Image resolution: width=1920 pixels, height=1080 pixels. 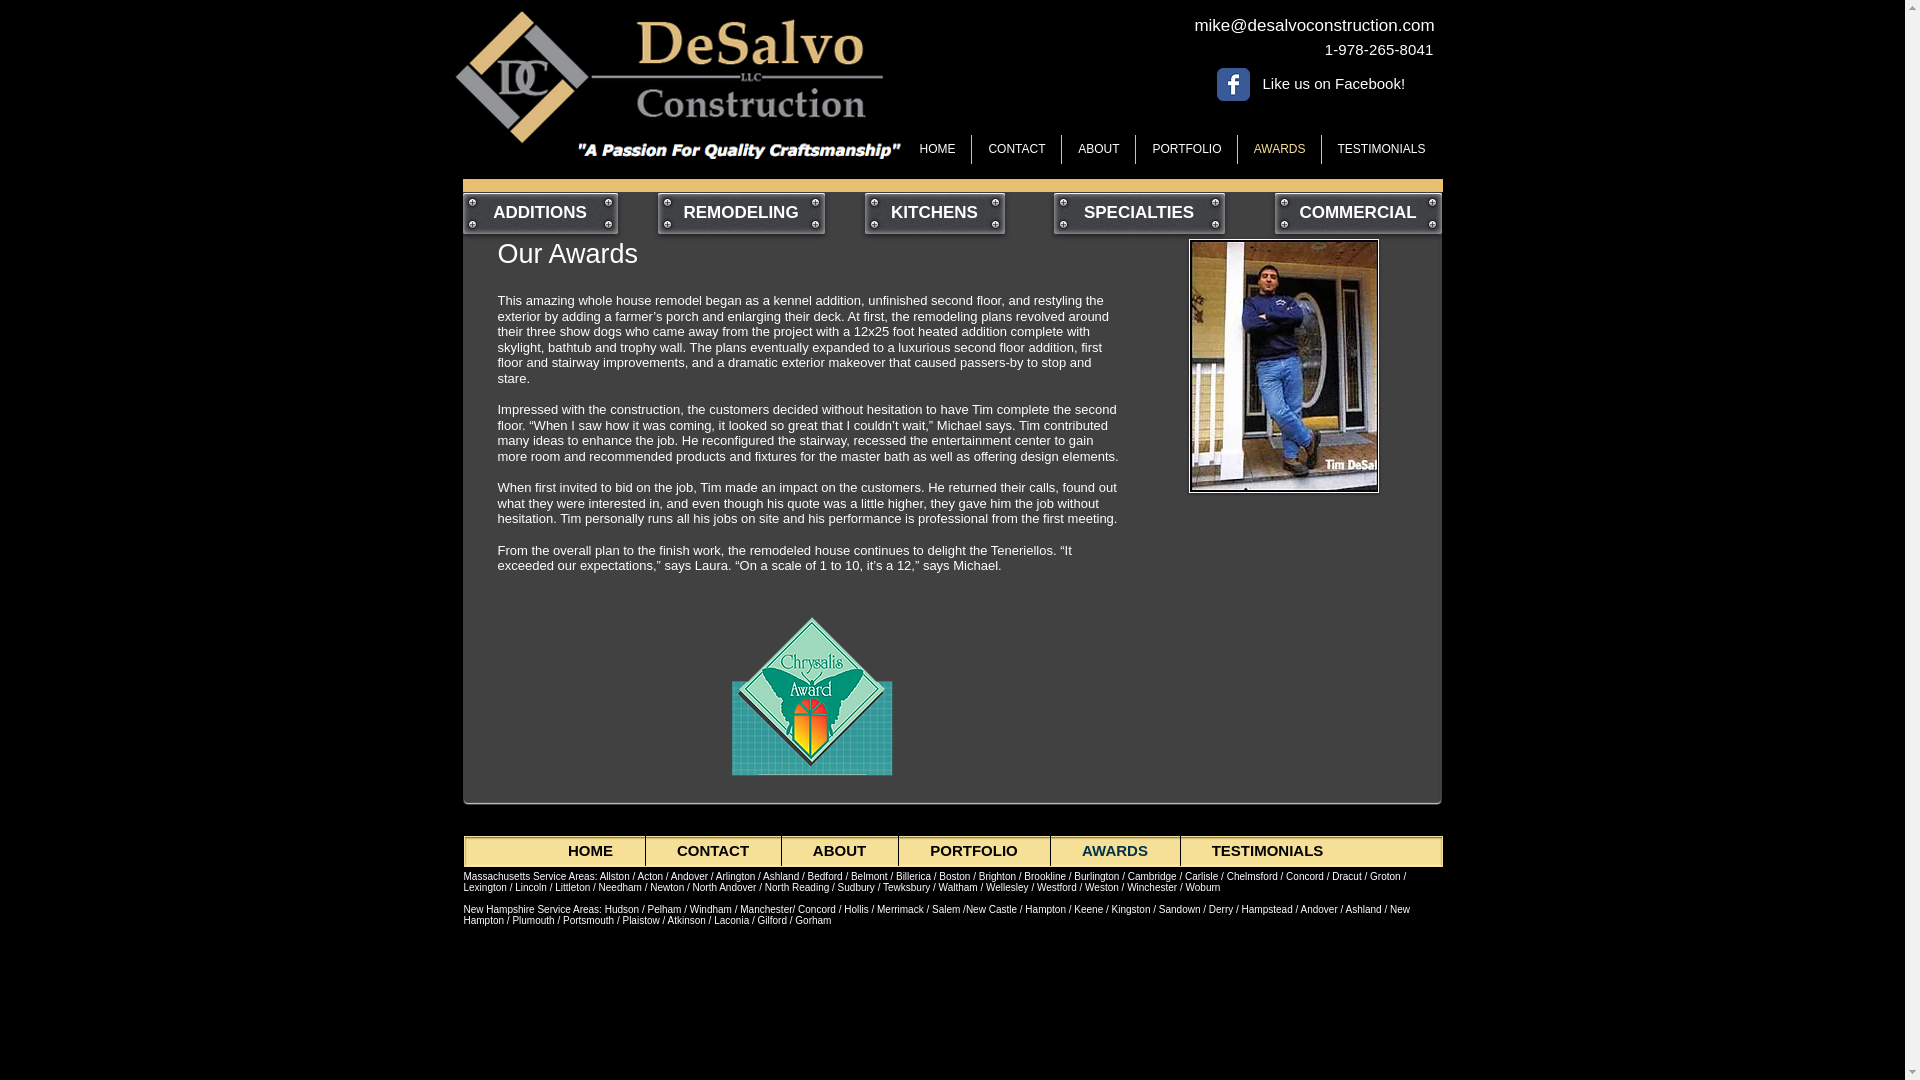 I want to click on PORTFOLIO, so click(x=1186, y=150).